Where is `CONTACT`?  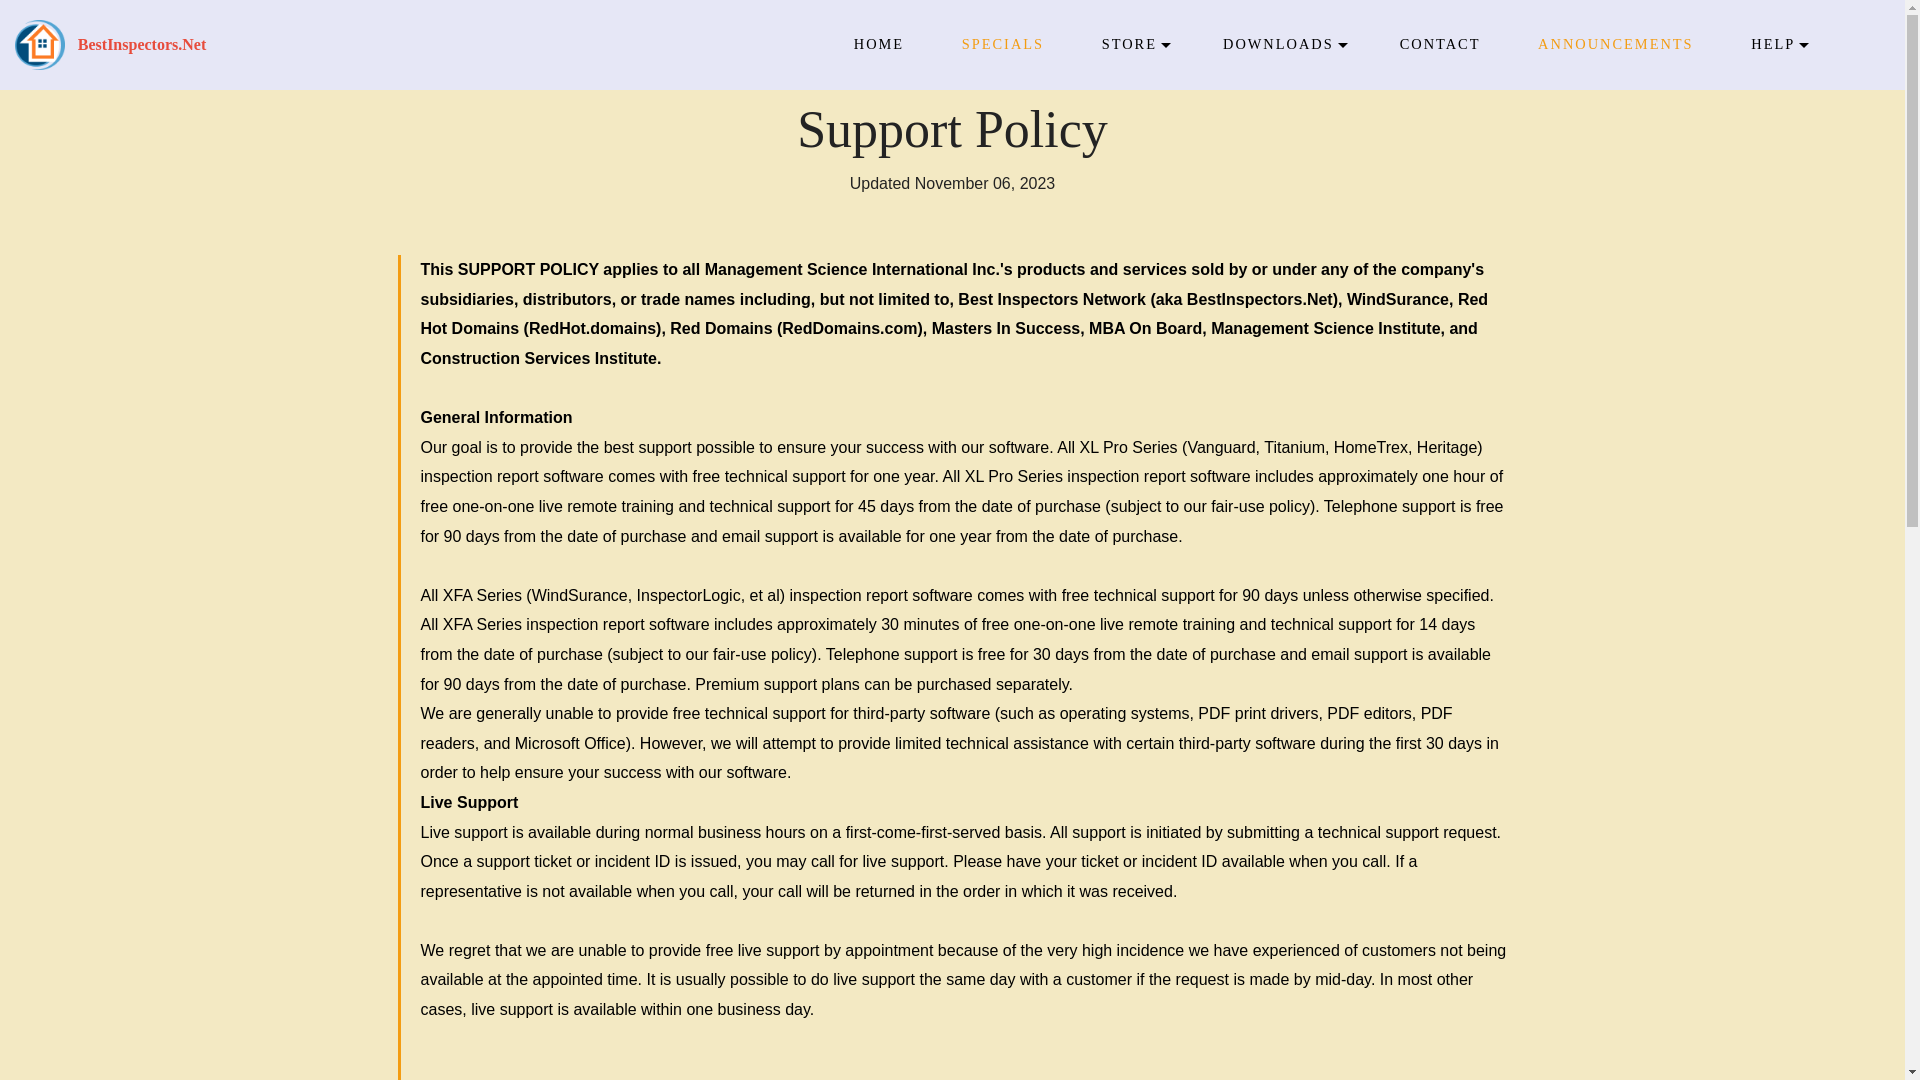
CONTACT is located at coordinates (1440, 44).